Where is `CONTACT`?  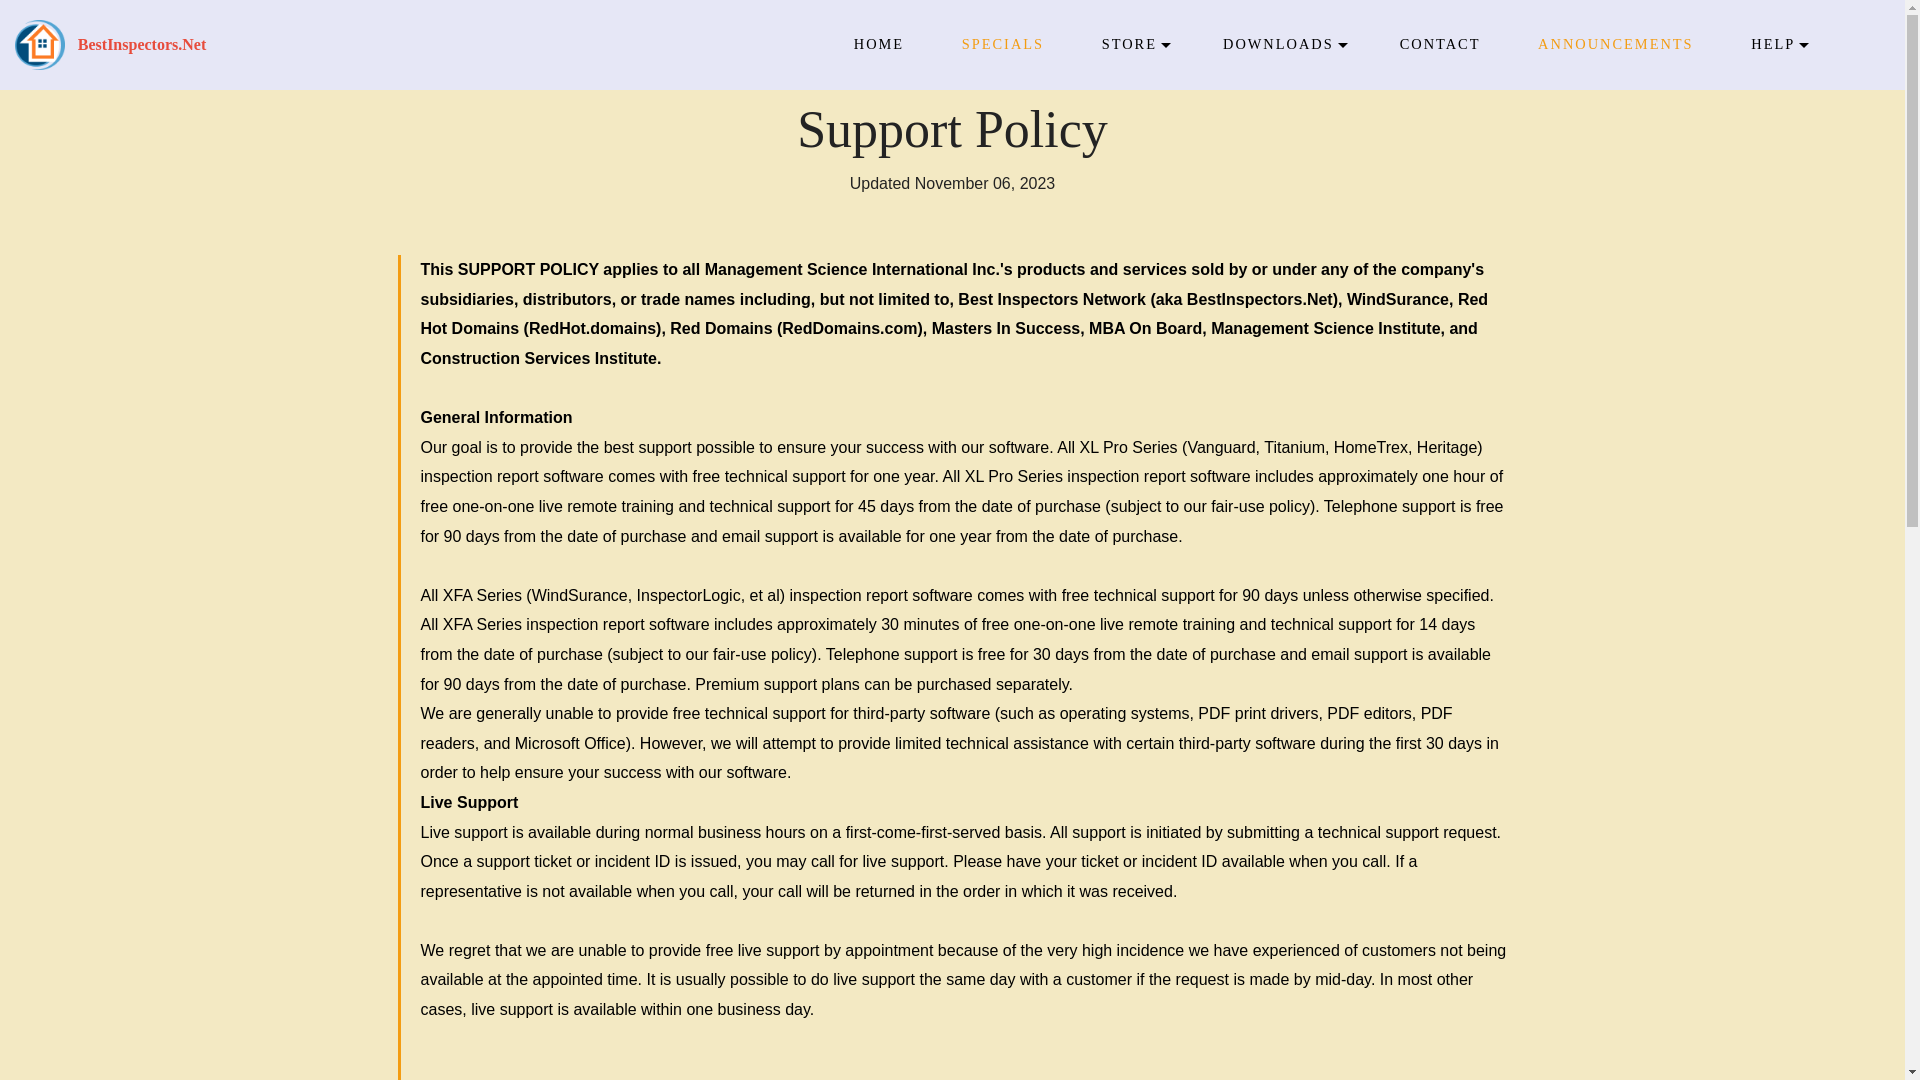
CONTACT is located at coordinates (1440, 44).